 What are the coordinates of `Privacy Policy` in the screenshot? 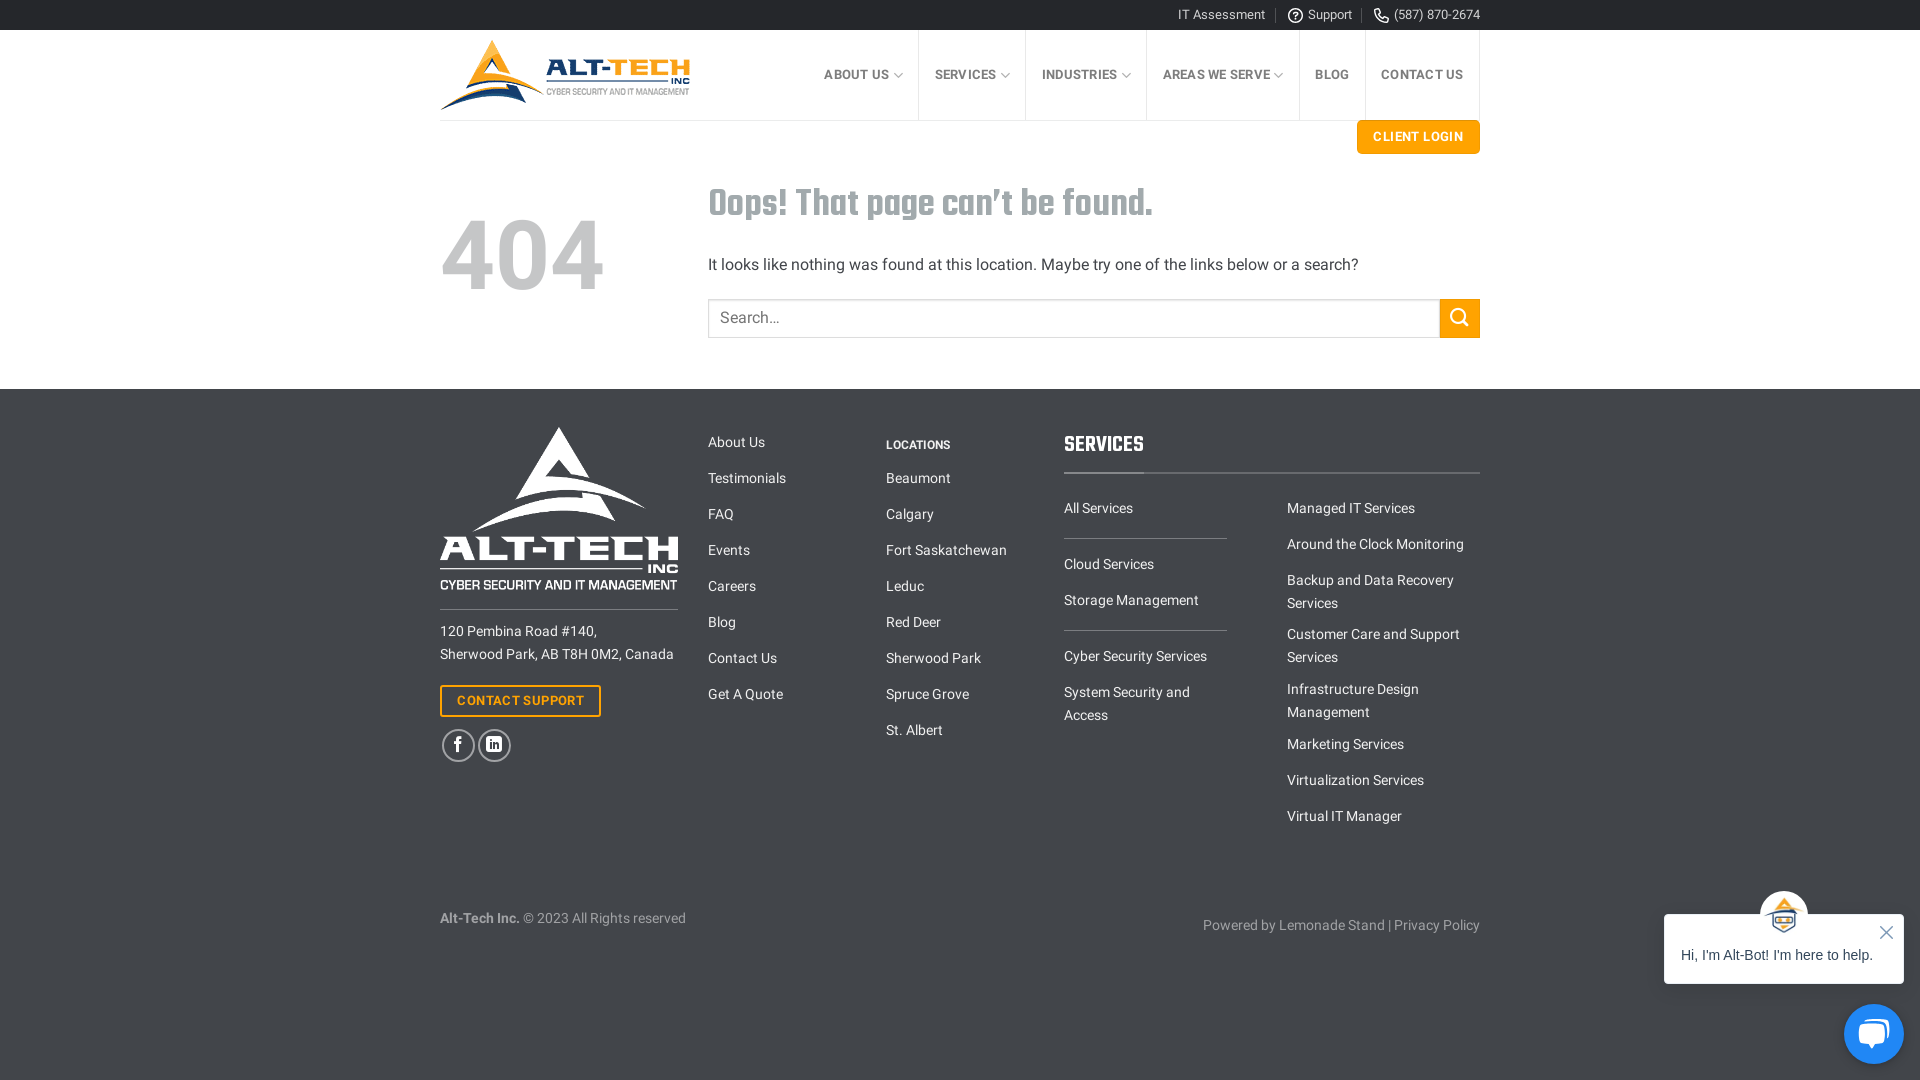 It's located at (1437, 926).